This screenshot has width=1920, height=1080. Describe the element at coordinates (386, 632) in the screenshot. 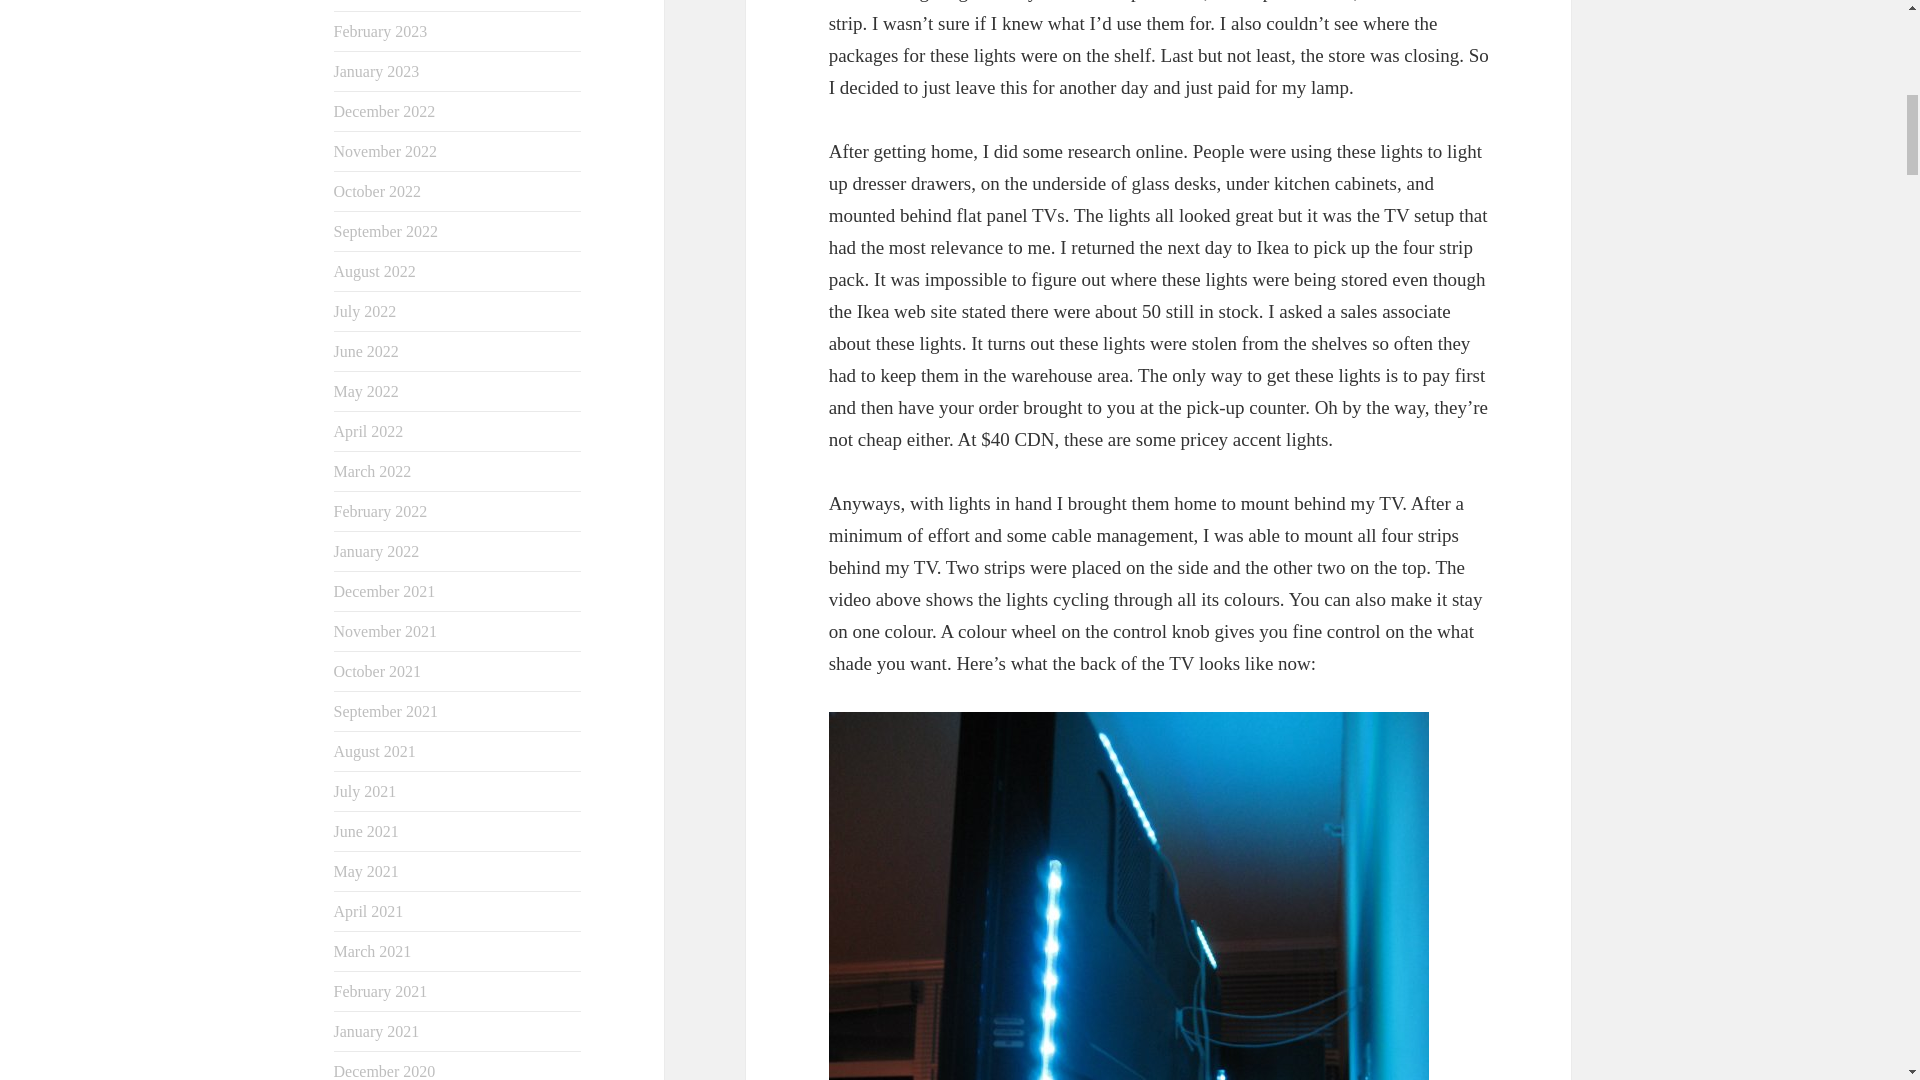

I see `November 2021` at that location.